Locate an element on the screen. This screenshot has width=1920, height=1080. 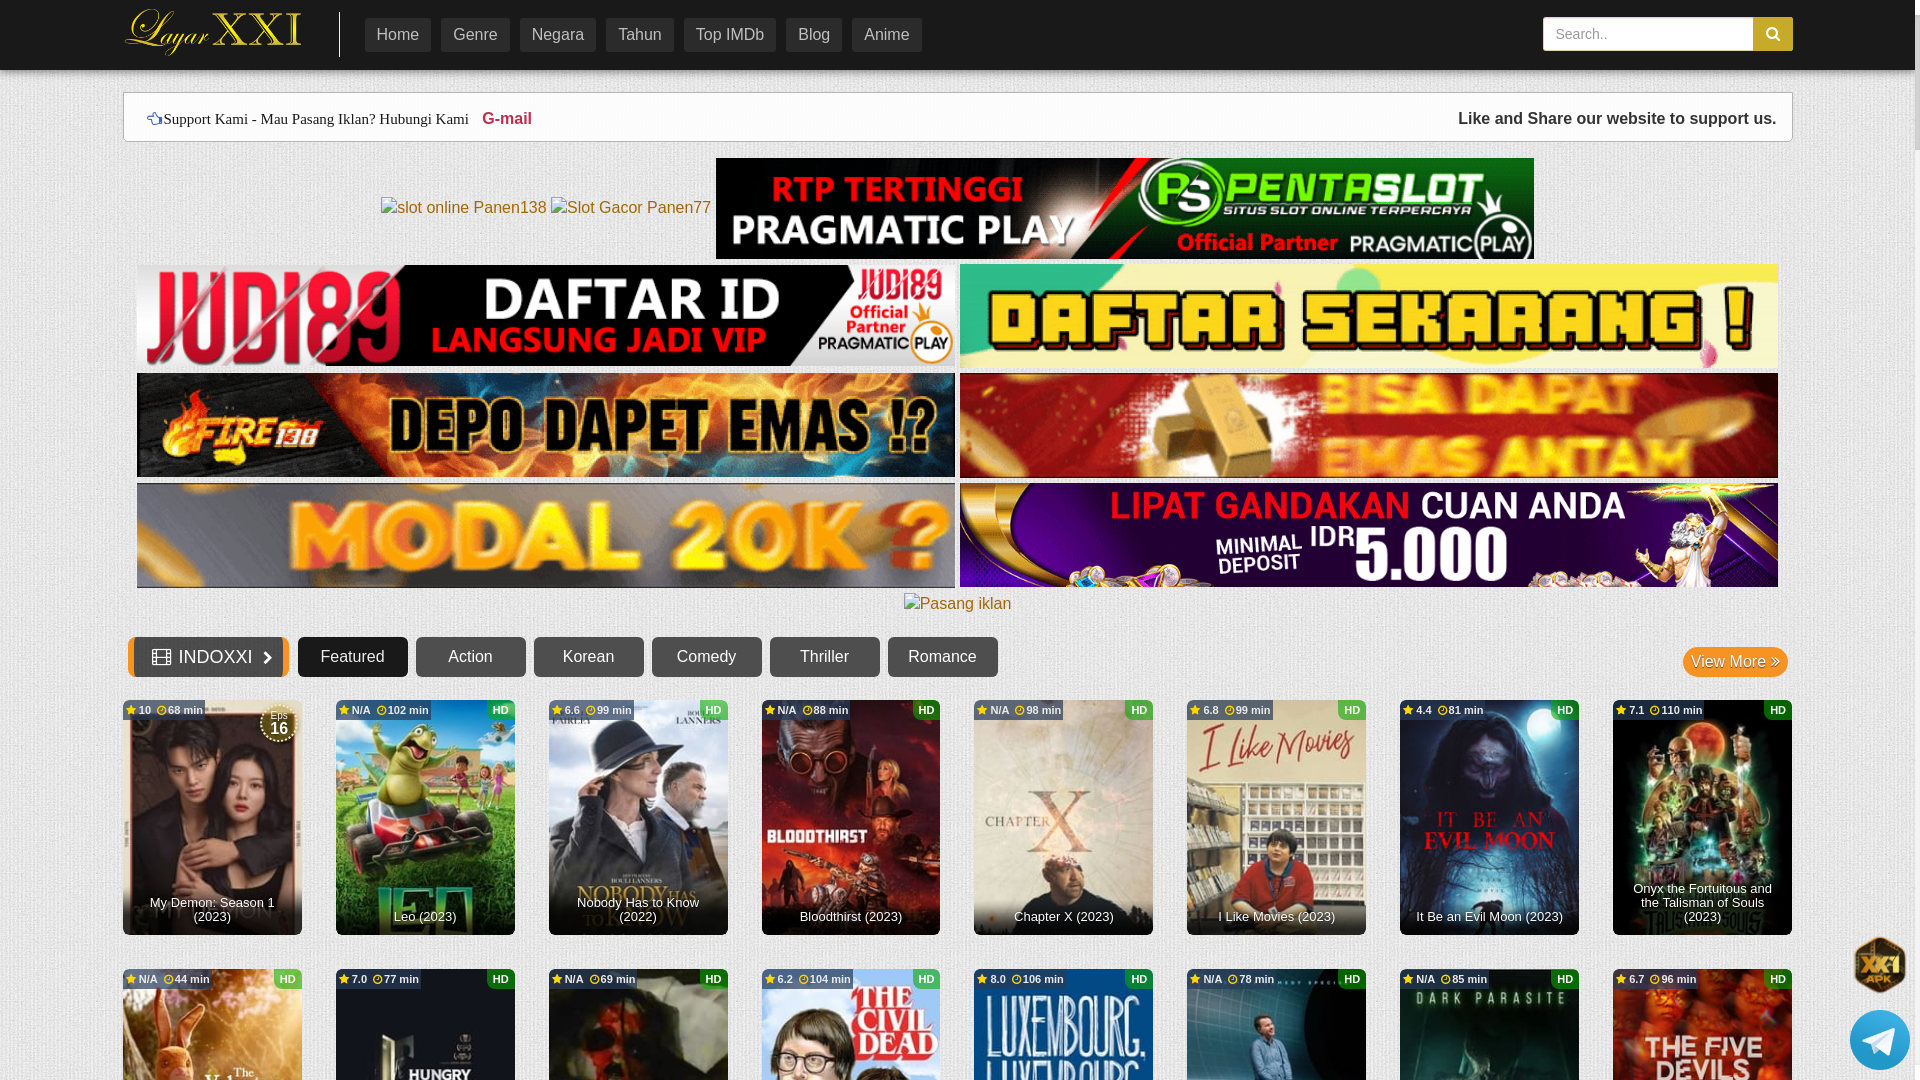
Romance is located at coordinates (943, 657).